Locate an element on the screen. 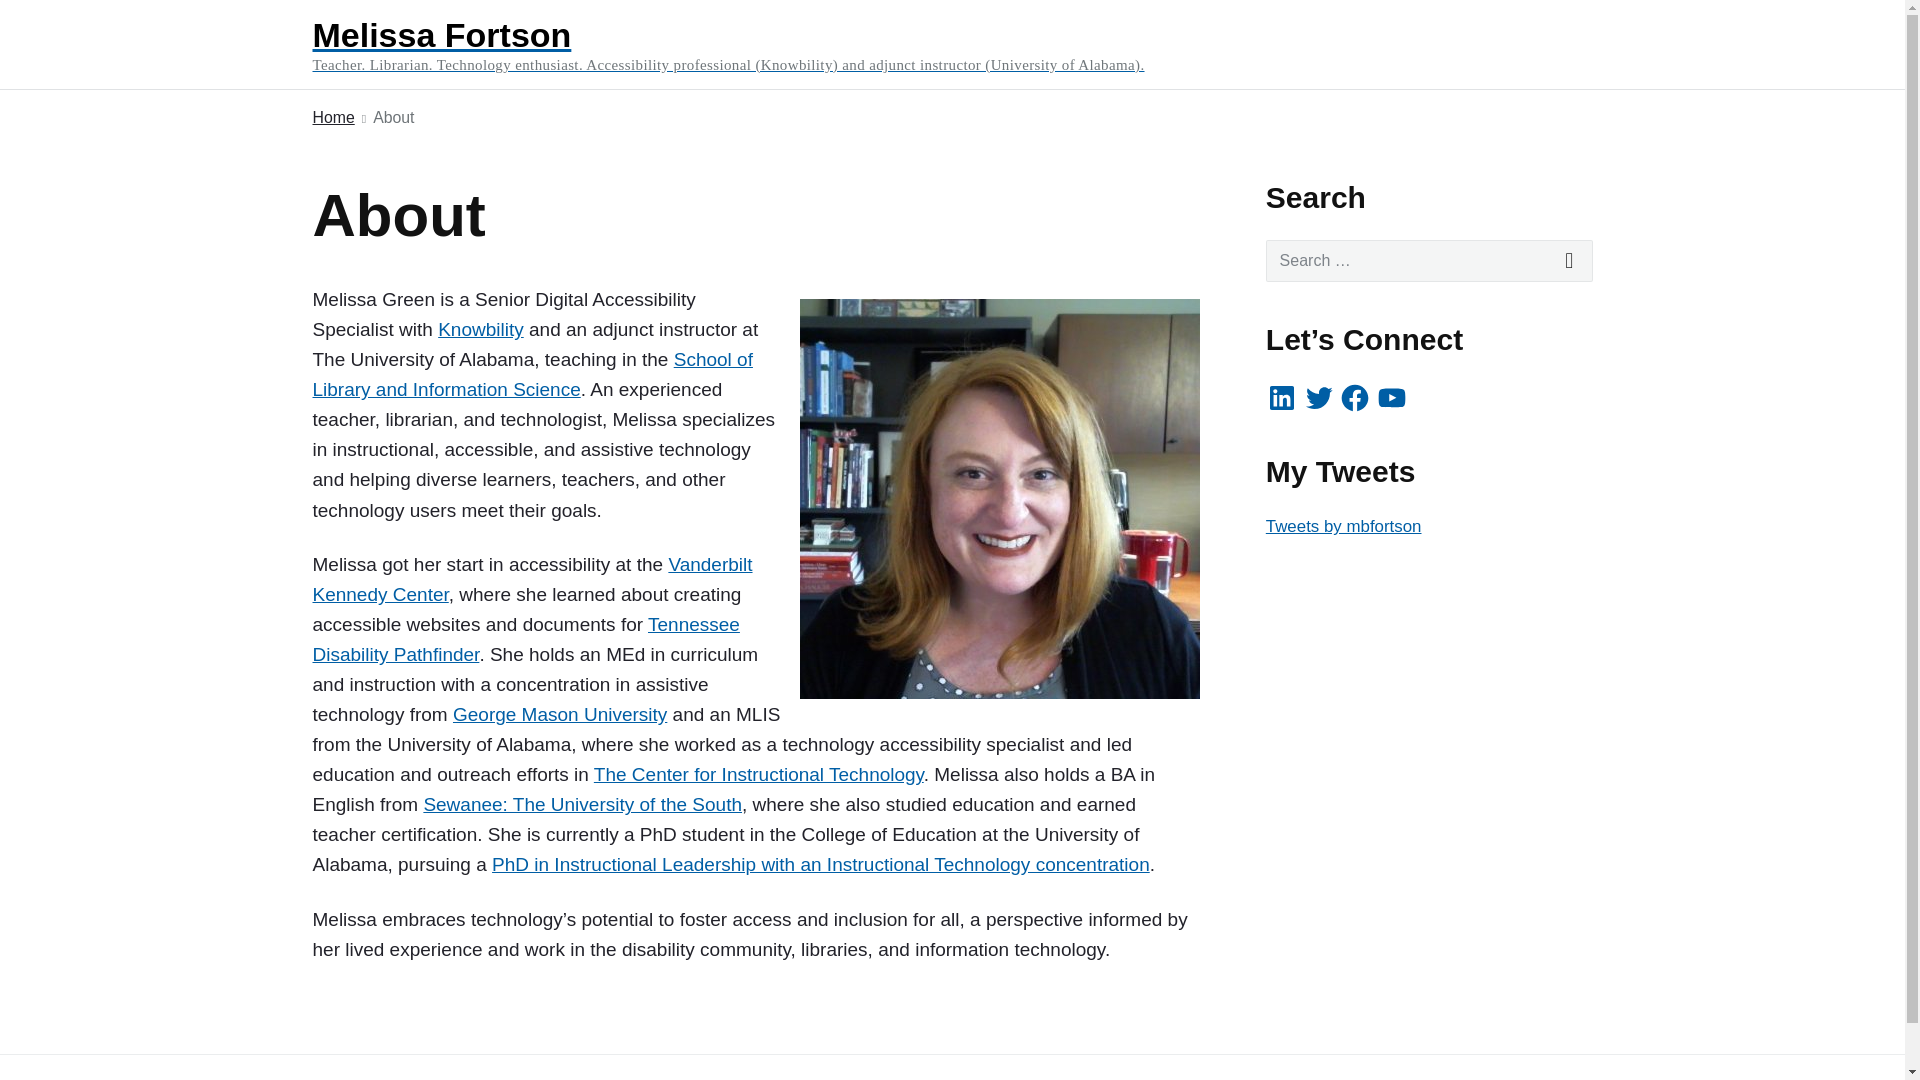 Image resolution: width=1920 pixels, height=1080 pixels. Twitter is located at coordinates (1318, 398).